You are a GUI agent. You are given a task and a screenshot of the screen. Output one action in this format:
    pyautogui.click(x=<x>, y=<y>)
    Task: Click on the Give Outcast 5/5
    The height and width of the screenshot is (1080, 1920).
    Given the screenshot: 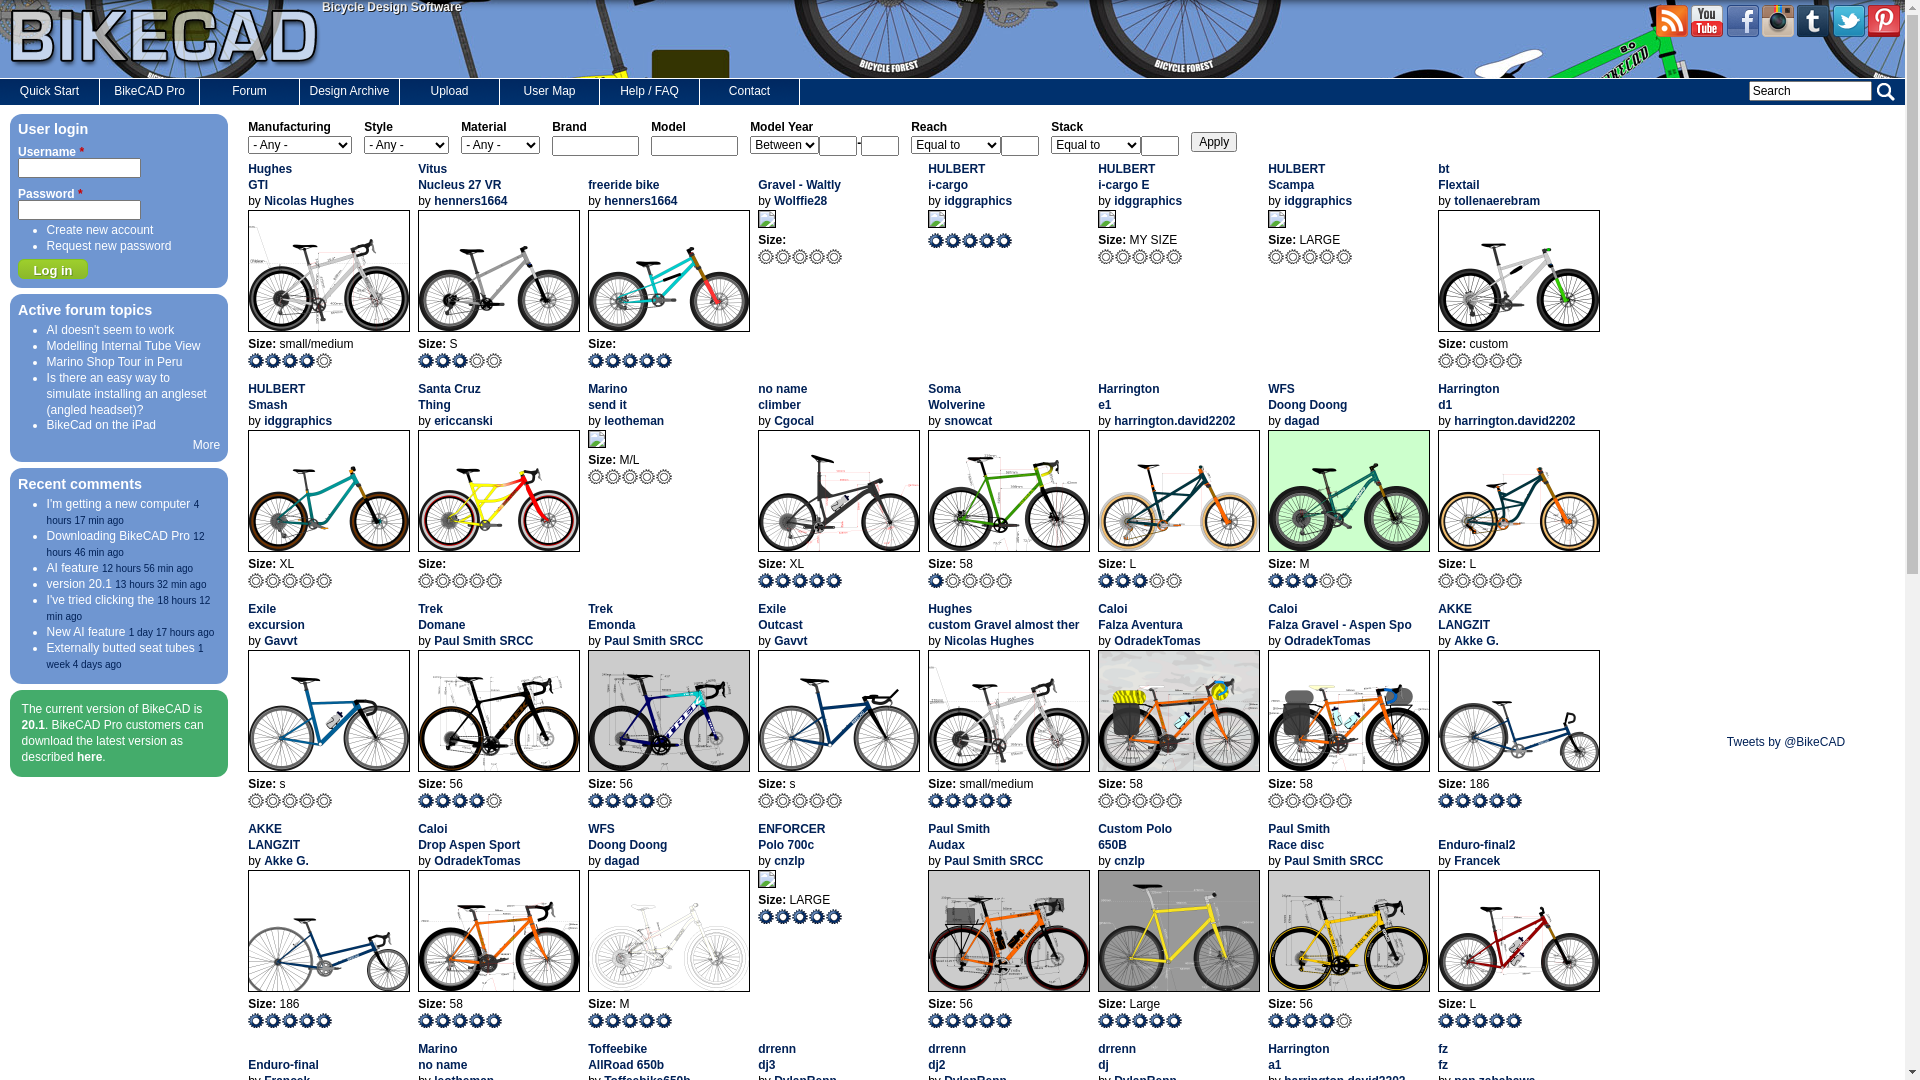 What is the action you would take?
    pyautogui.click(x=834, y=800)
    